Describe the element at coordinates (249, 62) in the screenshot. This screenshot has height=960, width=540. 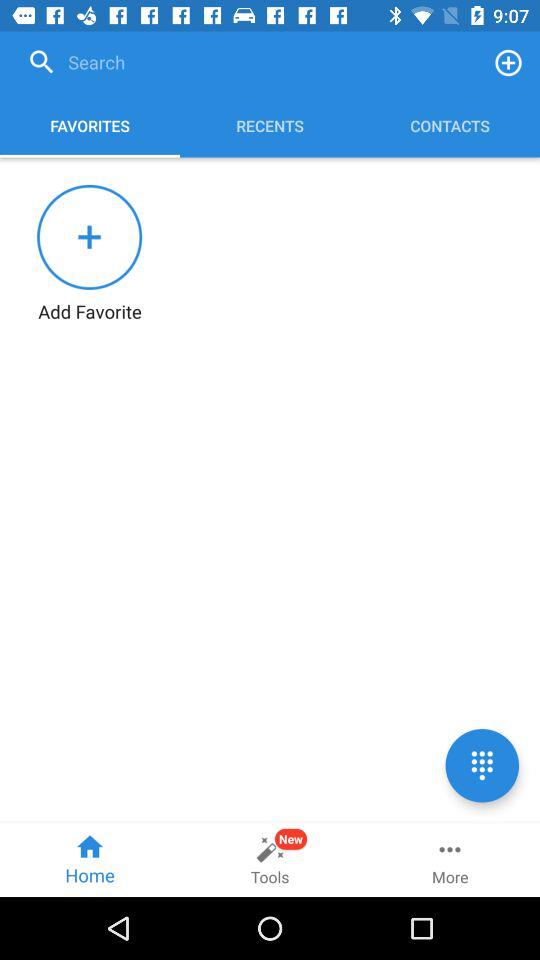
I see `search contacts` at that location.